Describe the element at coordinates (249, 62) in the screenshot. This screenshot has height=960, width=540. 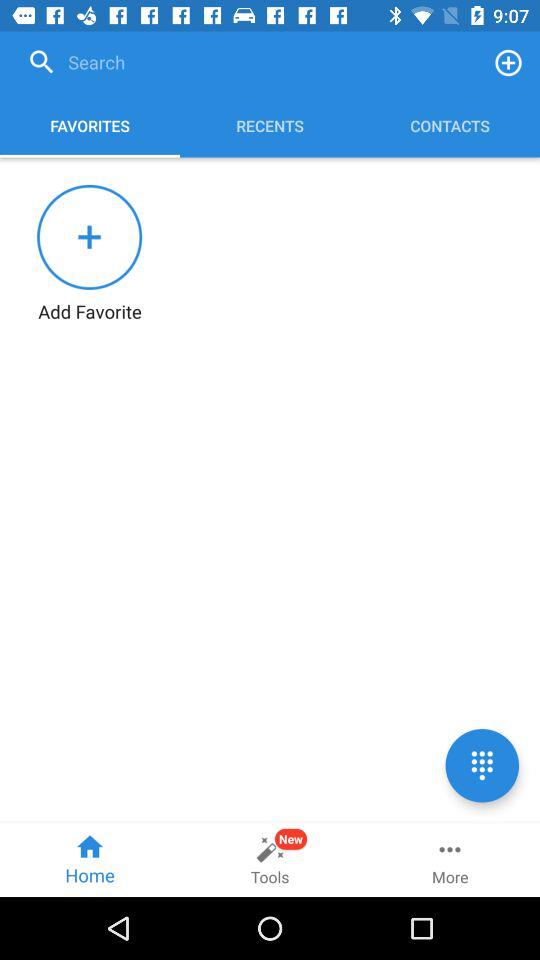
I see `search contacts` at that location.